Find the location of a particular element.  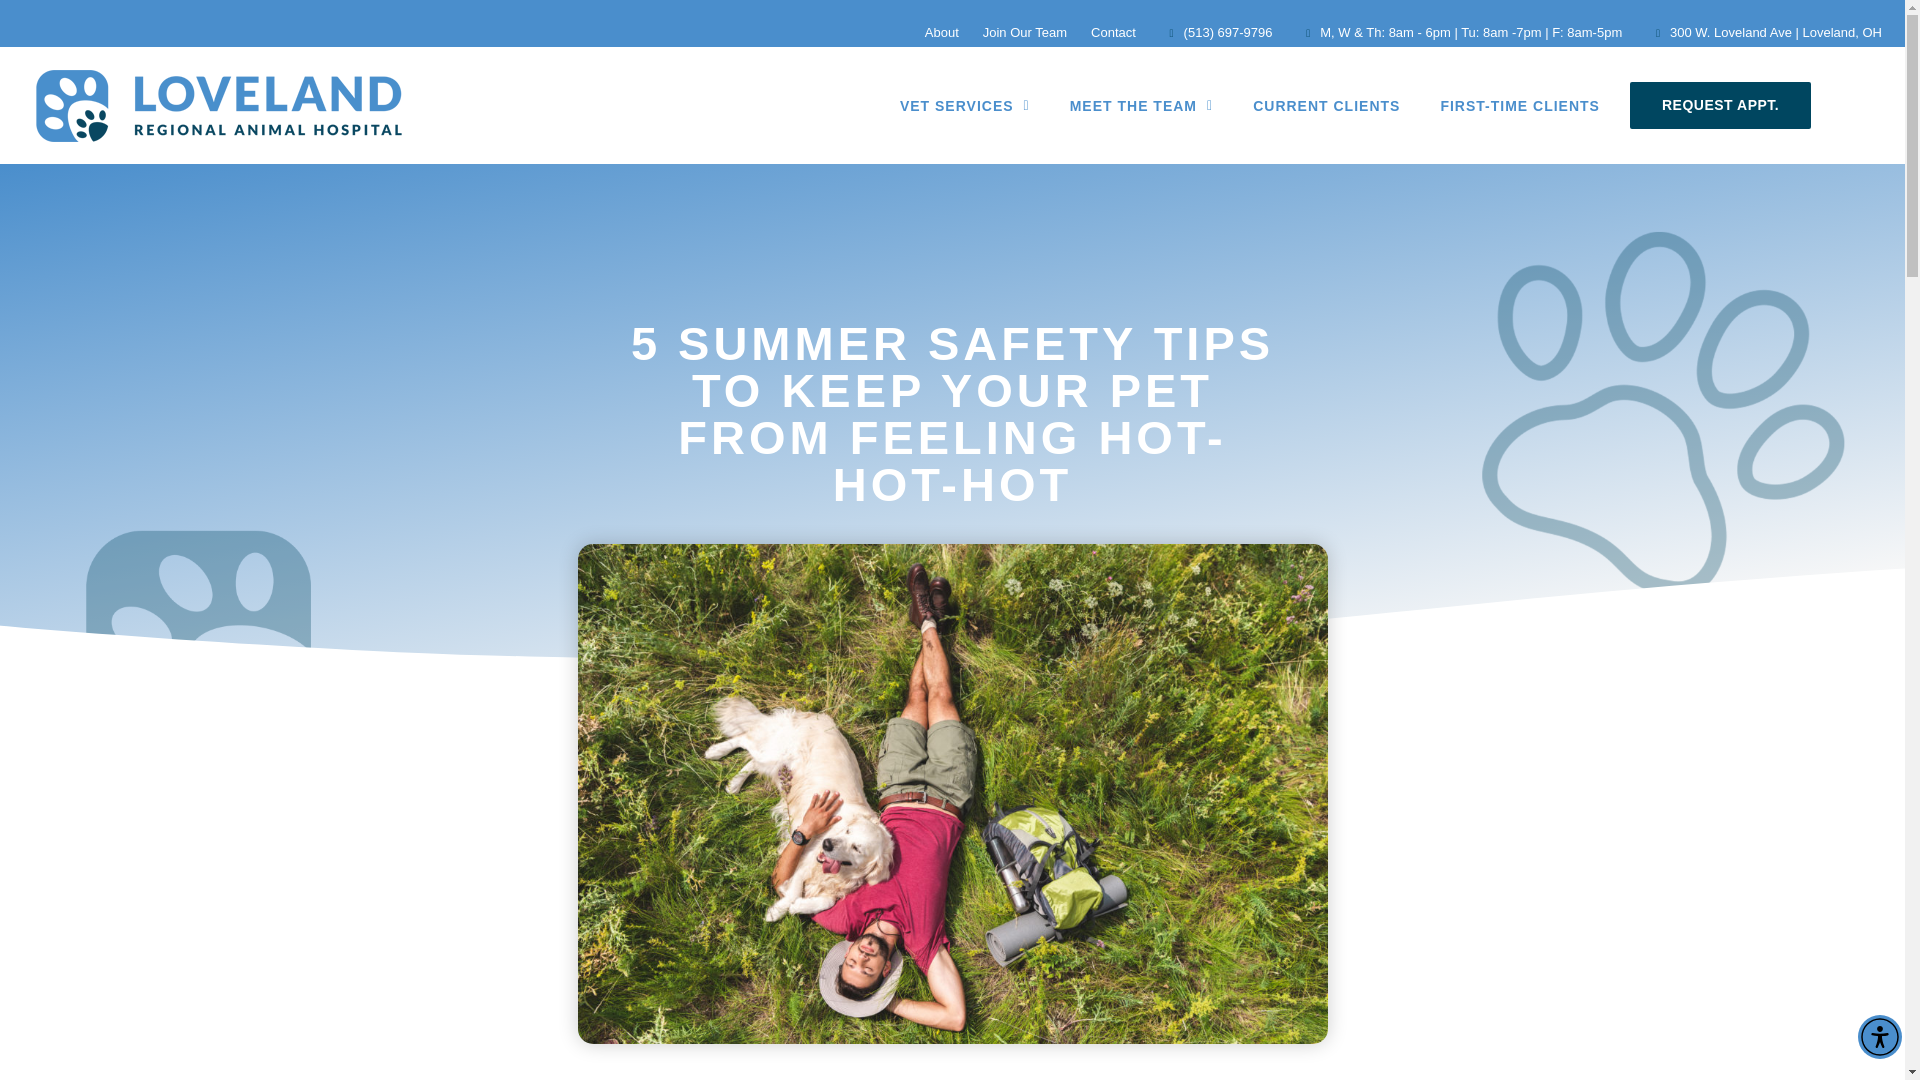

CURRENT CLIENTS is located at coordinates (1326, 106).